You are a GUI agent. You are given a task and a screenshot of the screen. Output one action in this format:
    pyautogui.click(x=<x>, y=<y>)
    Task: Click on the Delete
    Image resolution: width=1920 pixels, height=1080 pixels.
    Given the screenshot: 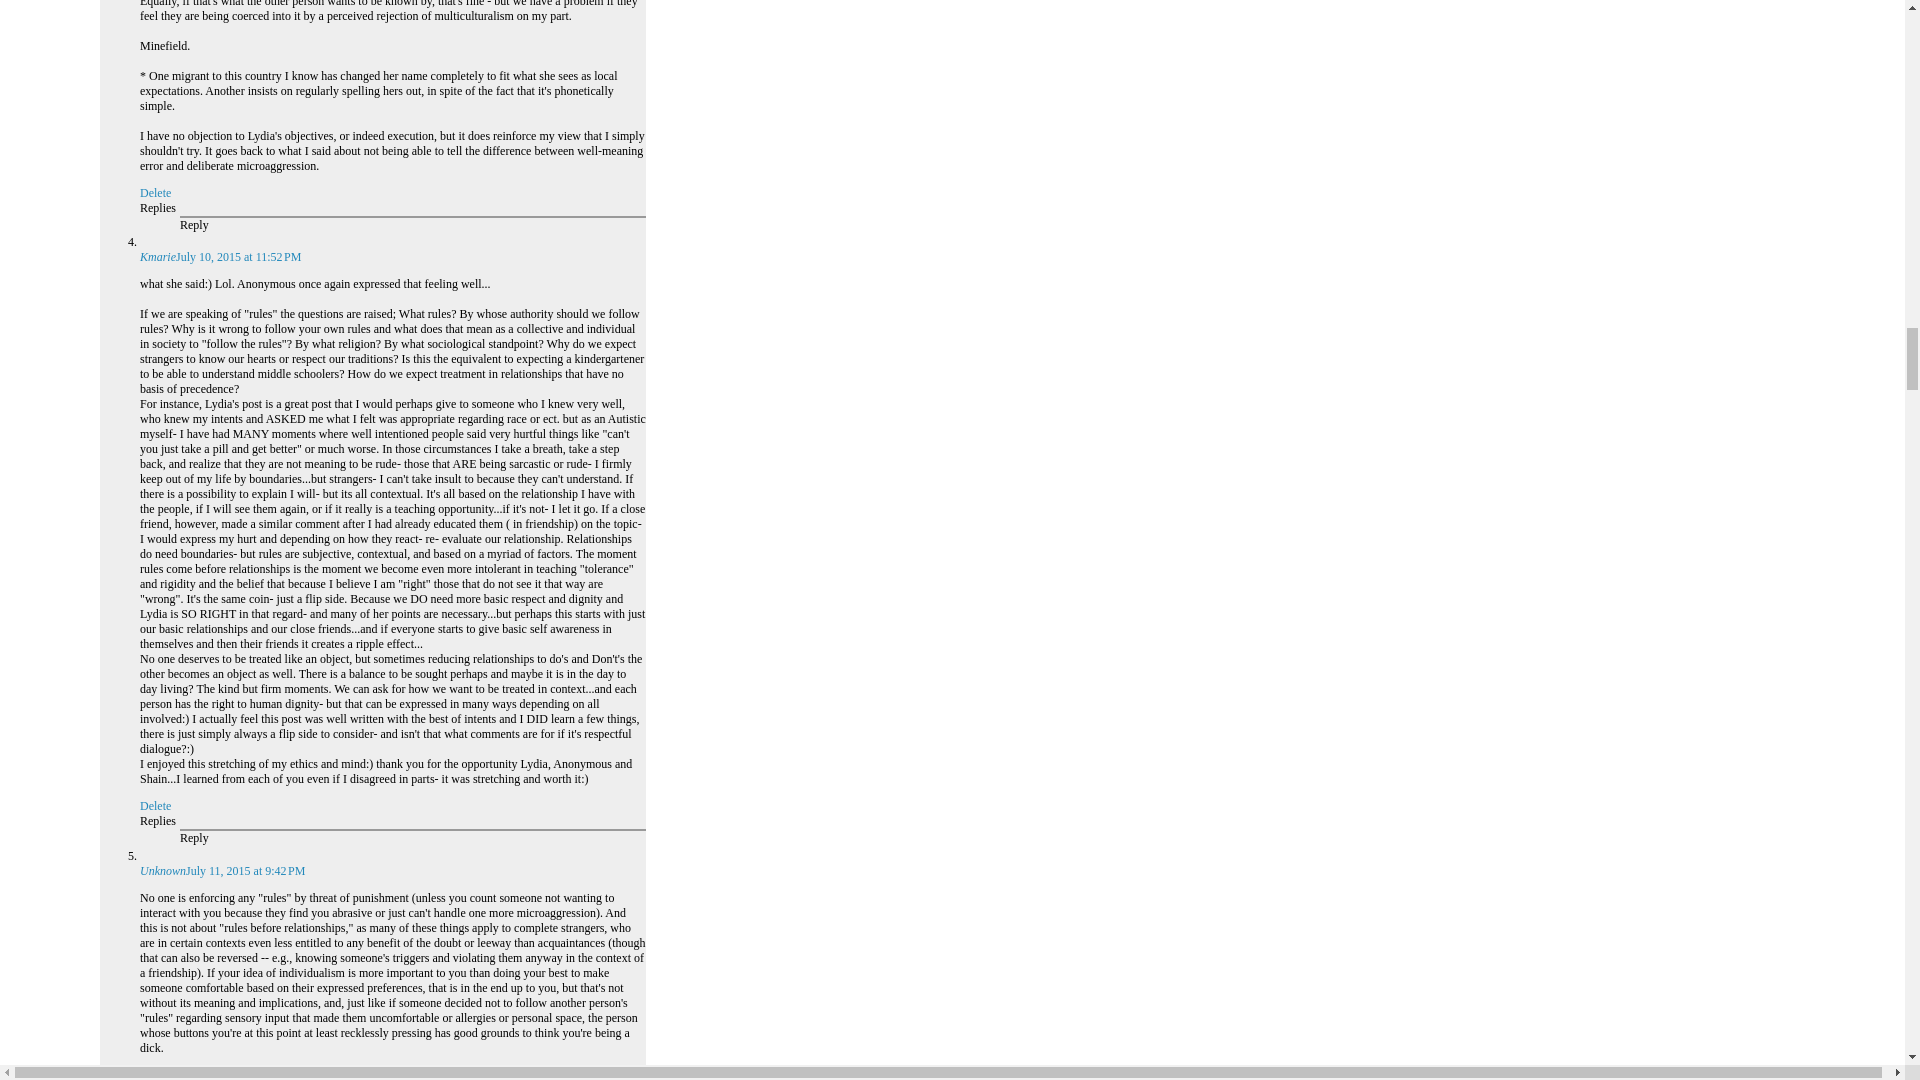 What is the action you would take?
    pyautogui.click(x=155, y=1074)
    